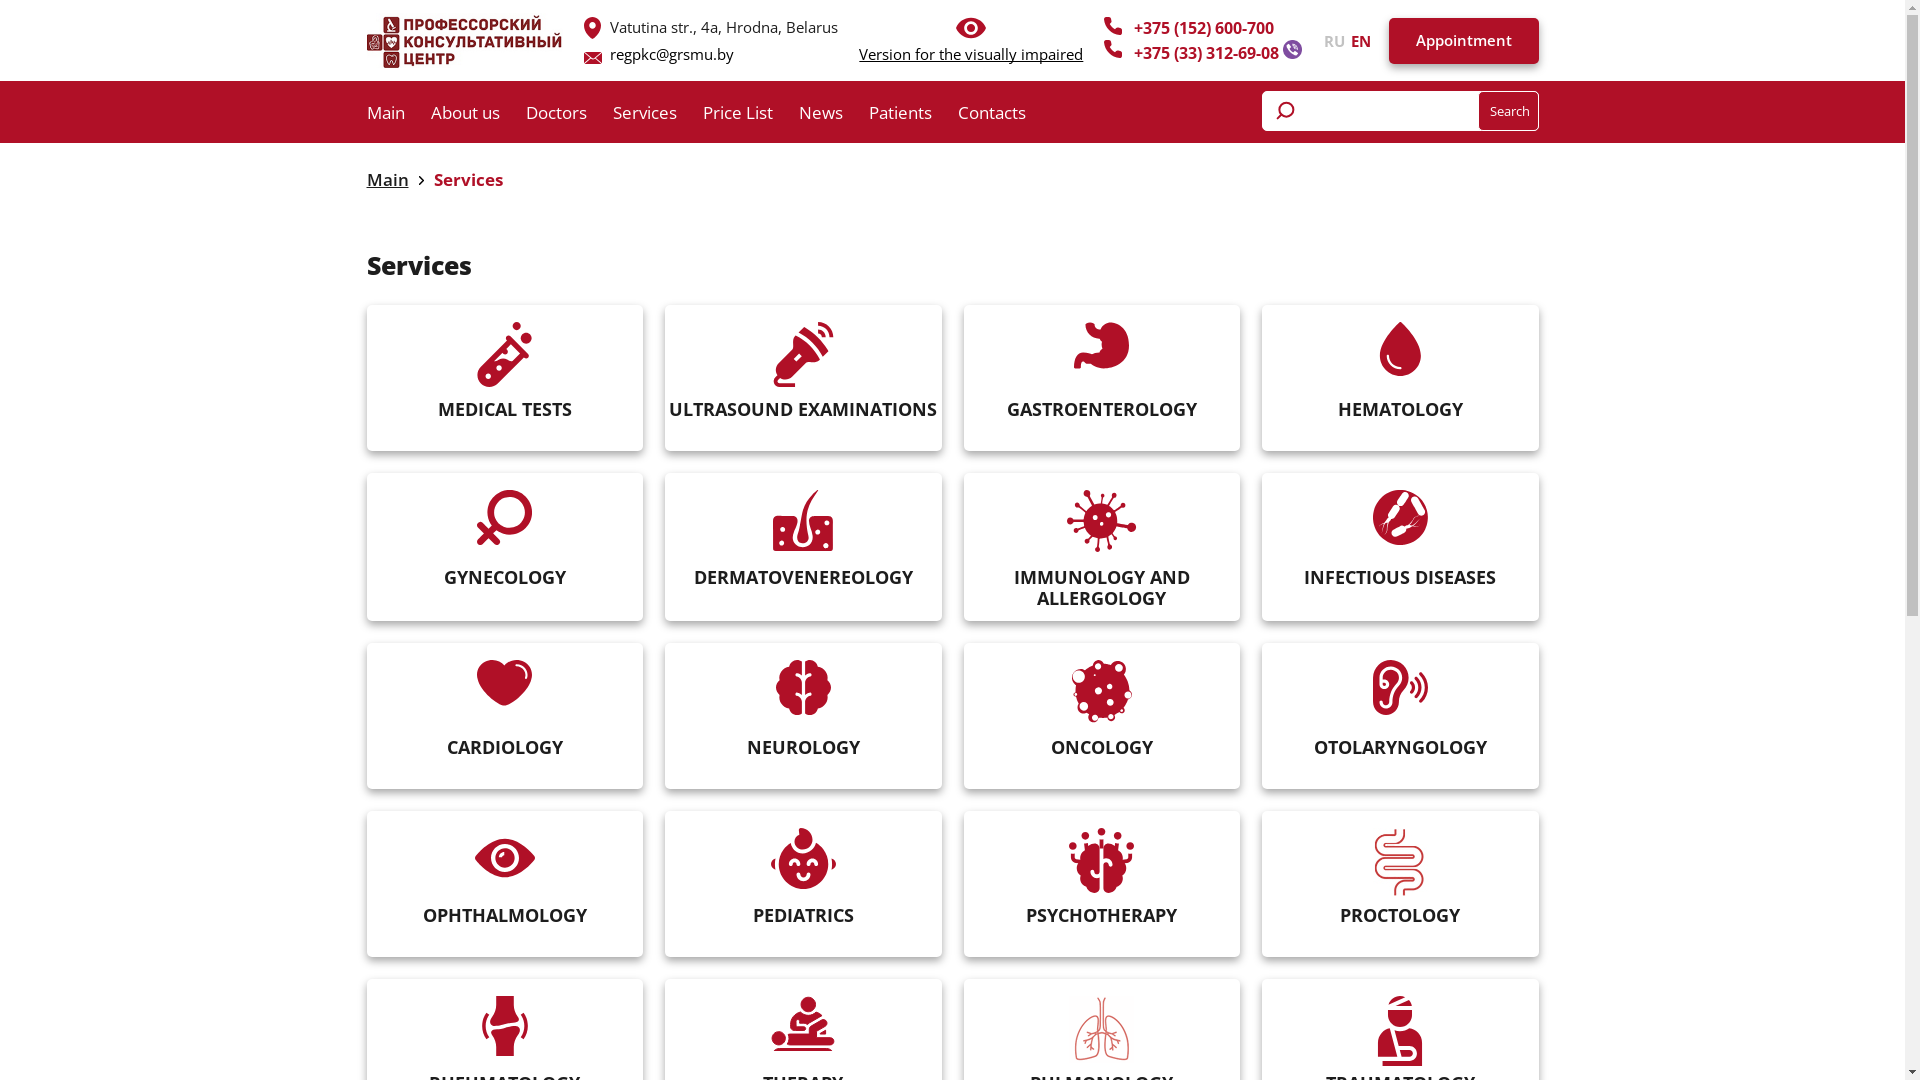 Image resolution: width=1920 pixels, height=1080 pixels. I want to click on Pediatrics, so click(804, 858).